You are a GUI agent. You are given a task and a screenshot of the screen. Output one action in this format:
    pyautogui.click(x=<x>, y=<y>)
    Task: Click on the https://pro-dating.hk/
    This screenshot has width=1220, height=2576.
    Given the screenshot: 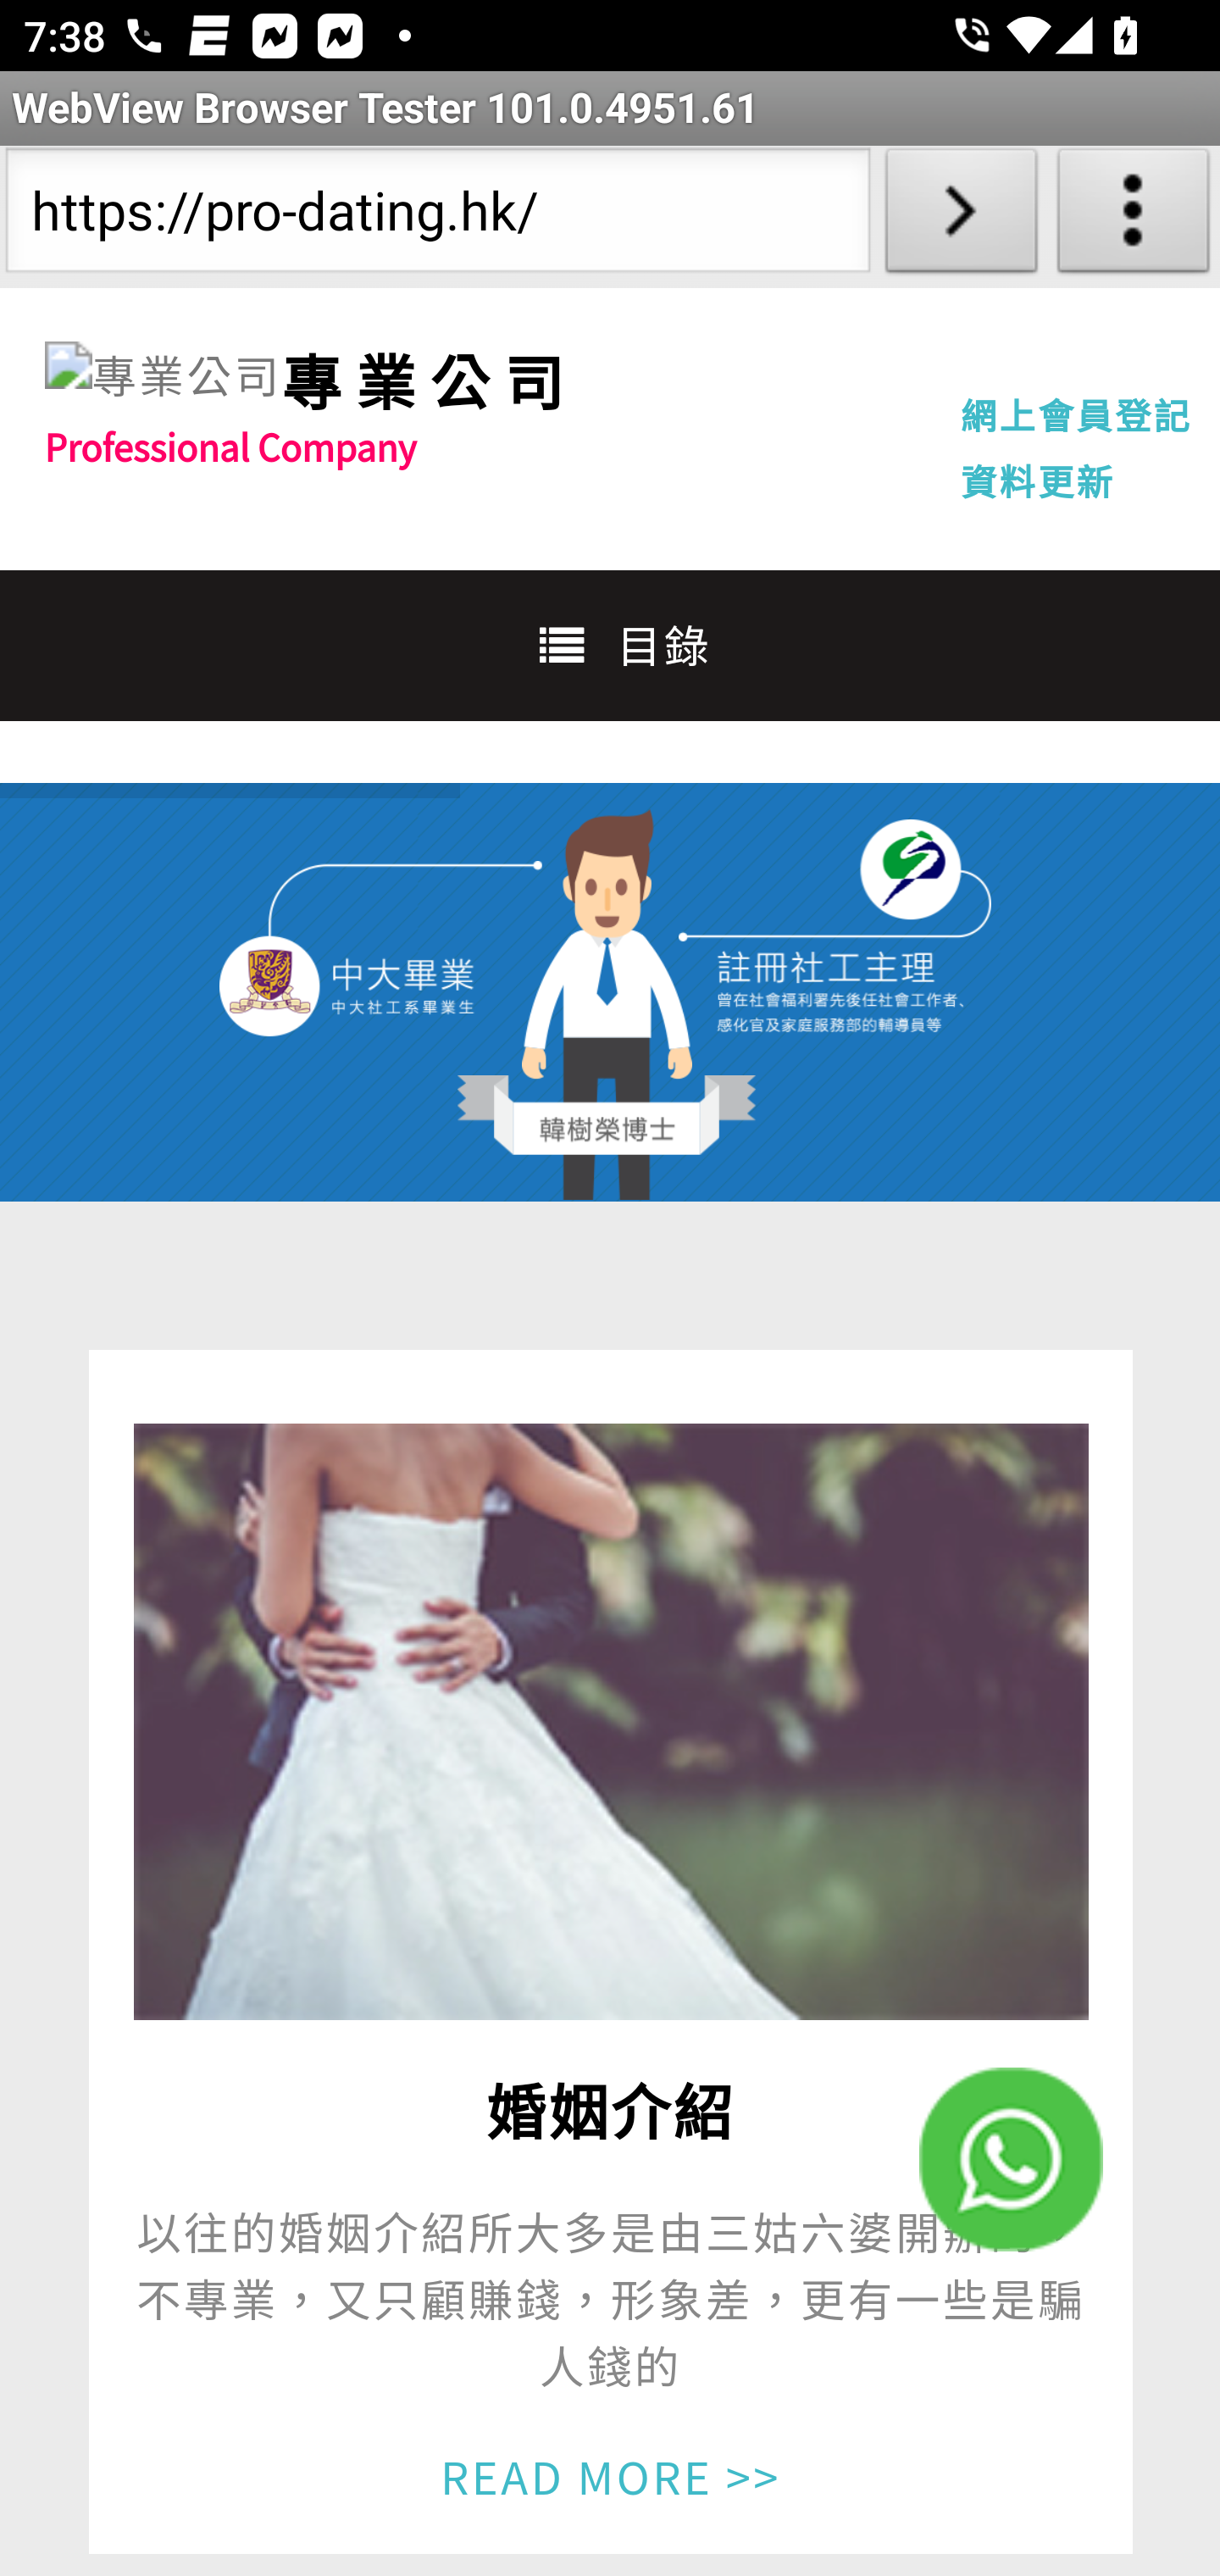 What is the action you would take?
    pyautogui.click(x=437, y=217)
    